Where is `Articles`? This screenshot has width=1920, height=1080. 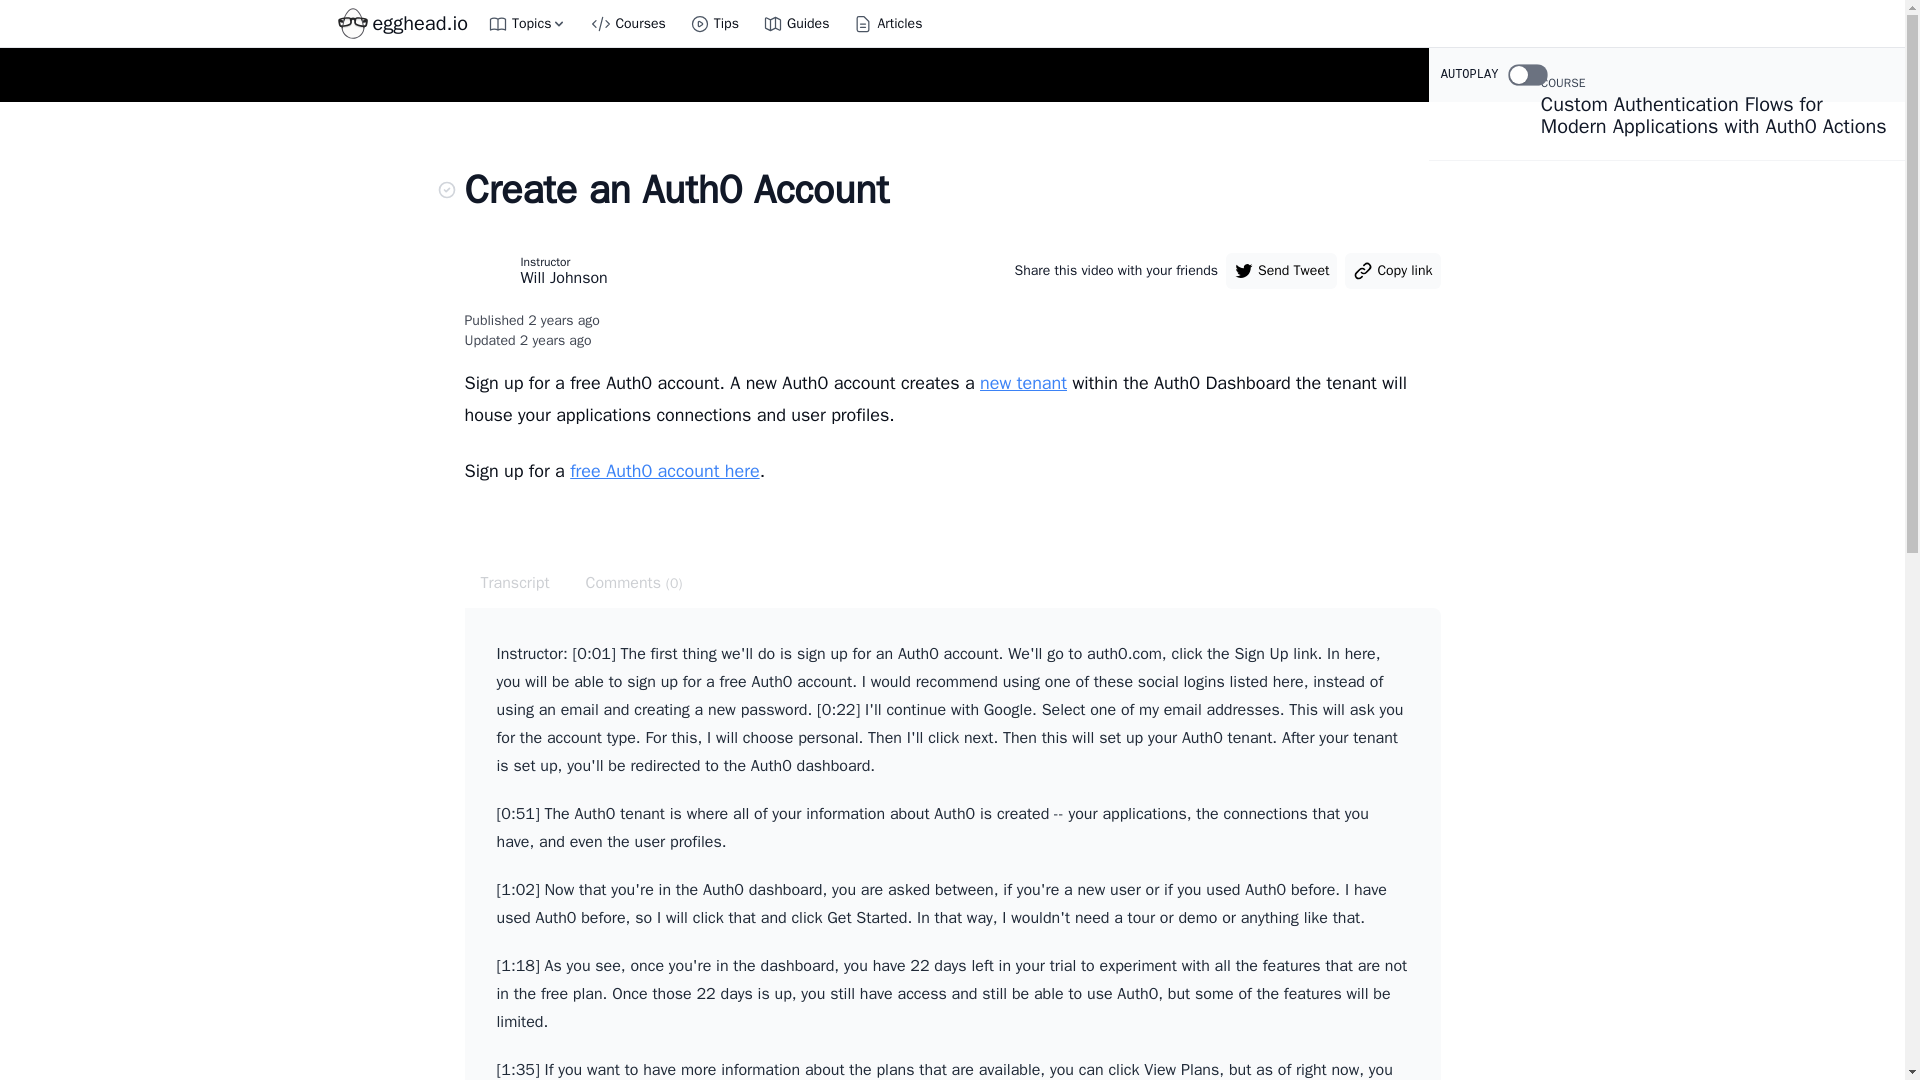
Articles is located at coordinates (886, 24).